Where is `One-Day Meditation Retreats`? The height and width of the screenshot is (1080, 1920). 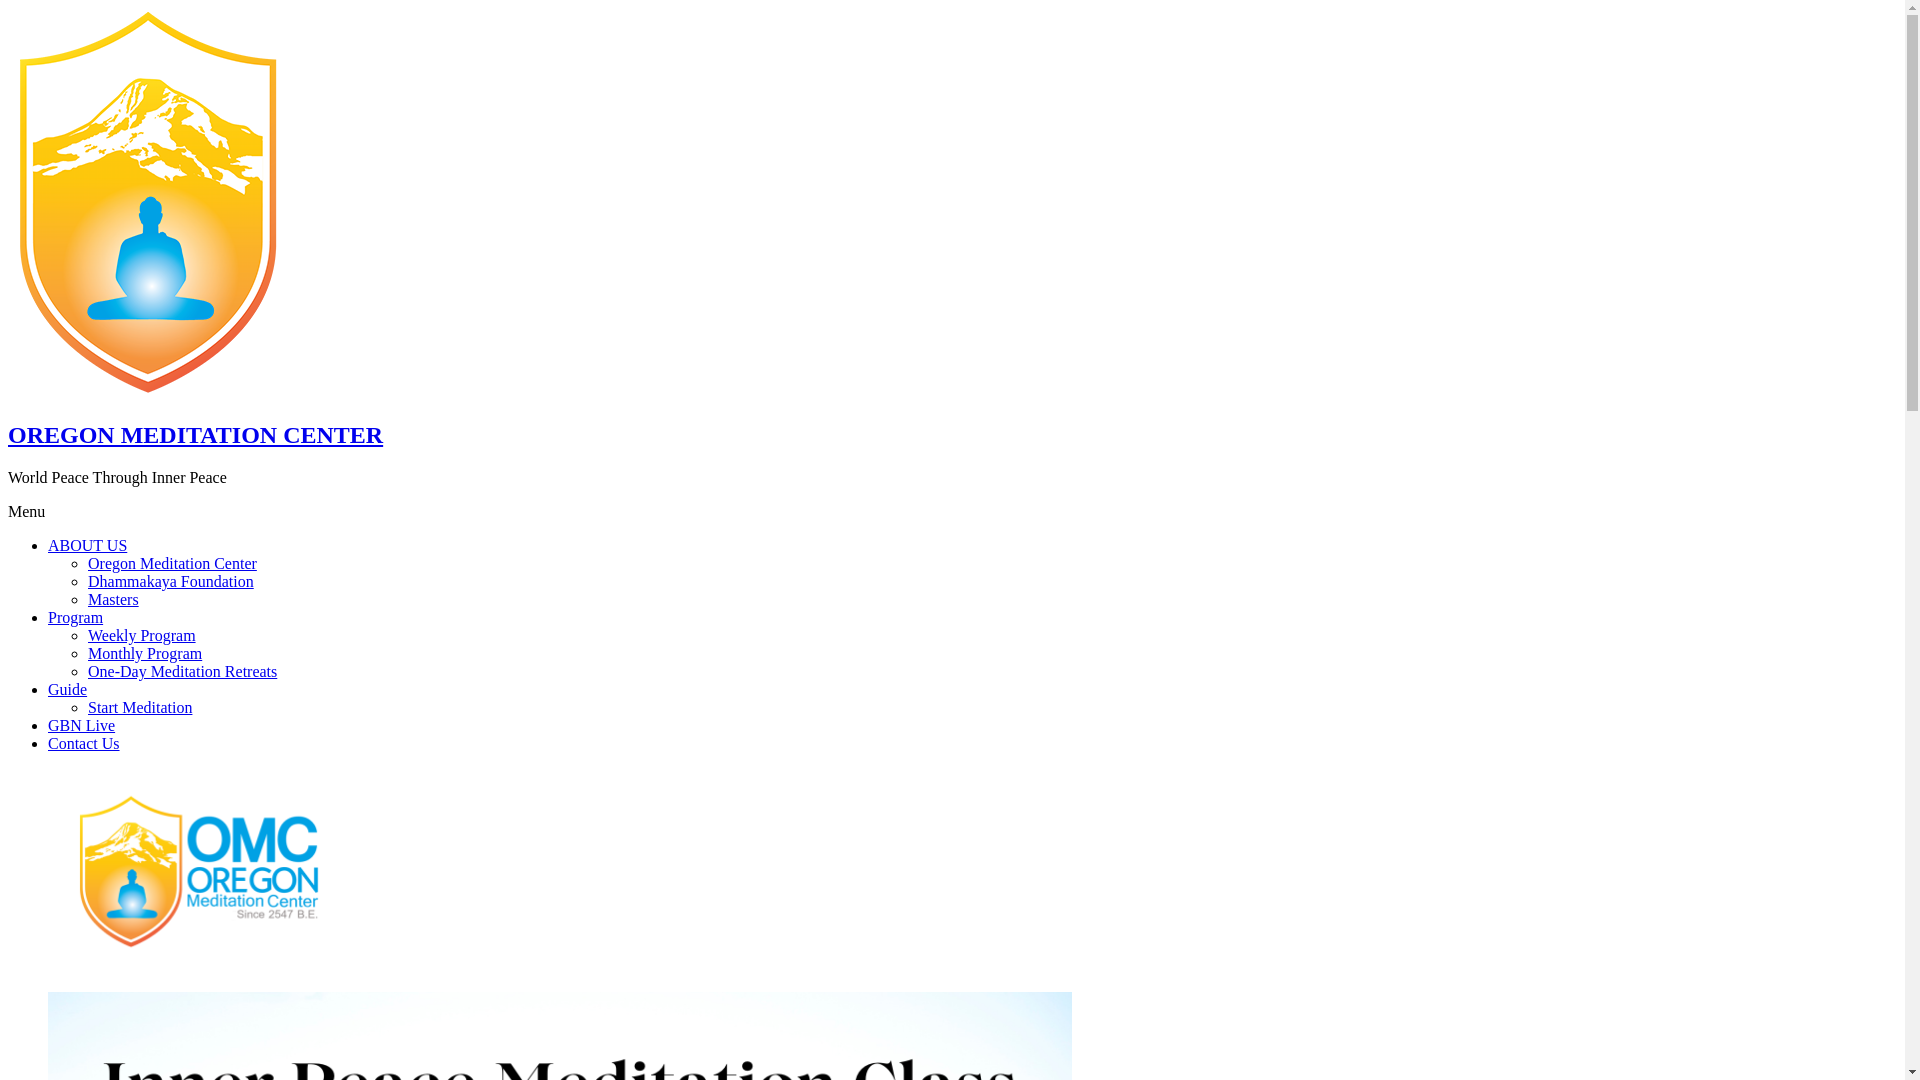
One-Day Meditation Retreats is located at coordinates (182, 672).